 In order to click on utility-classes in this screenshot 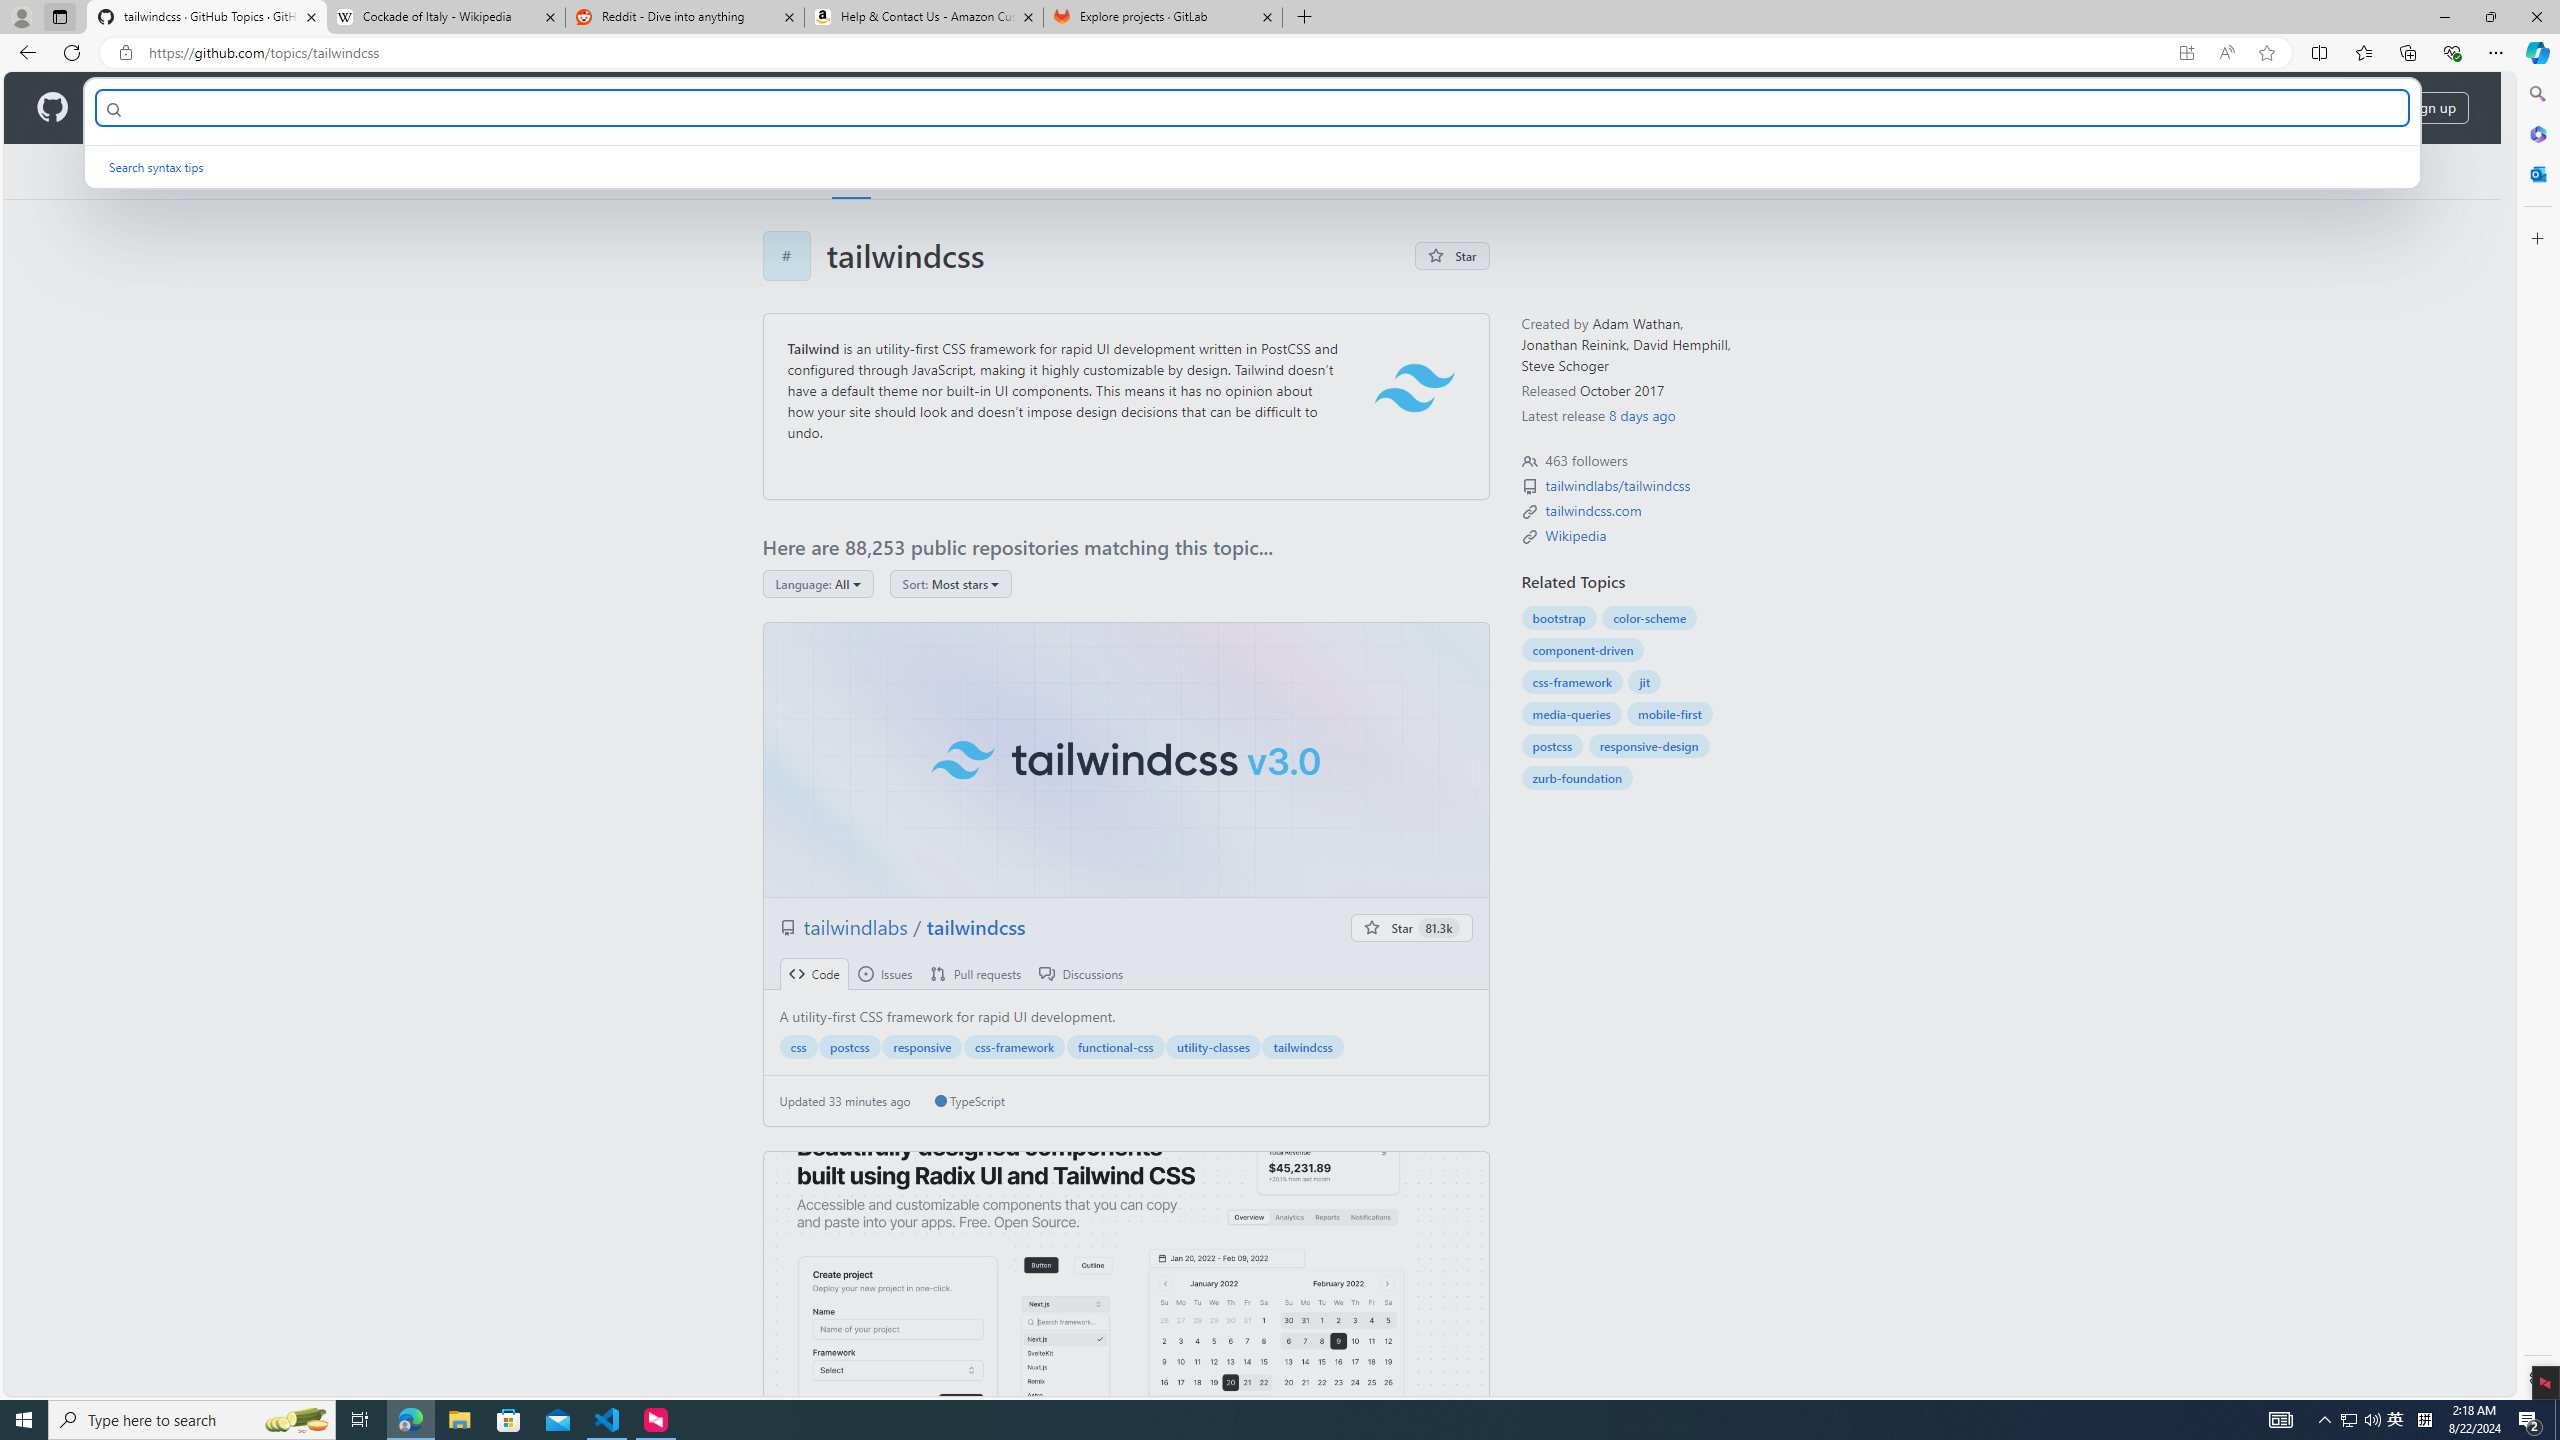, I will do `click(1213, 1046)`.